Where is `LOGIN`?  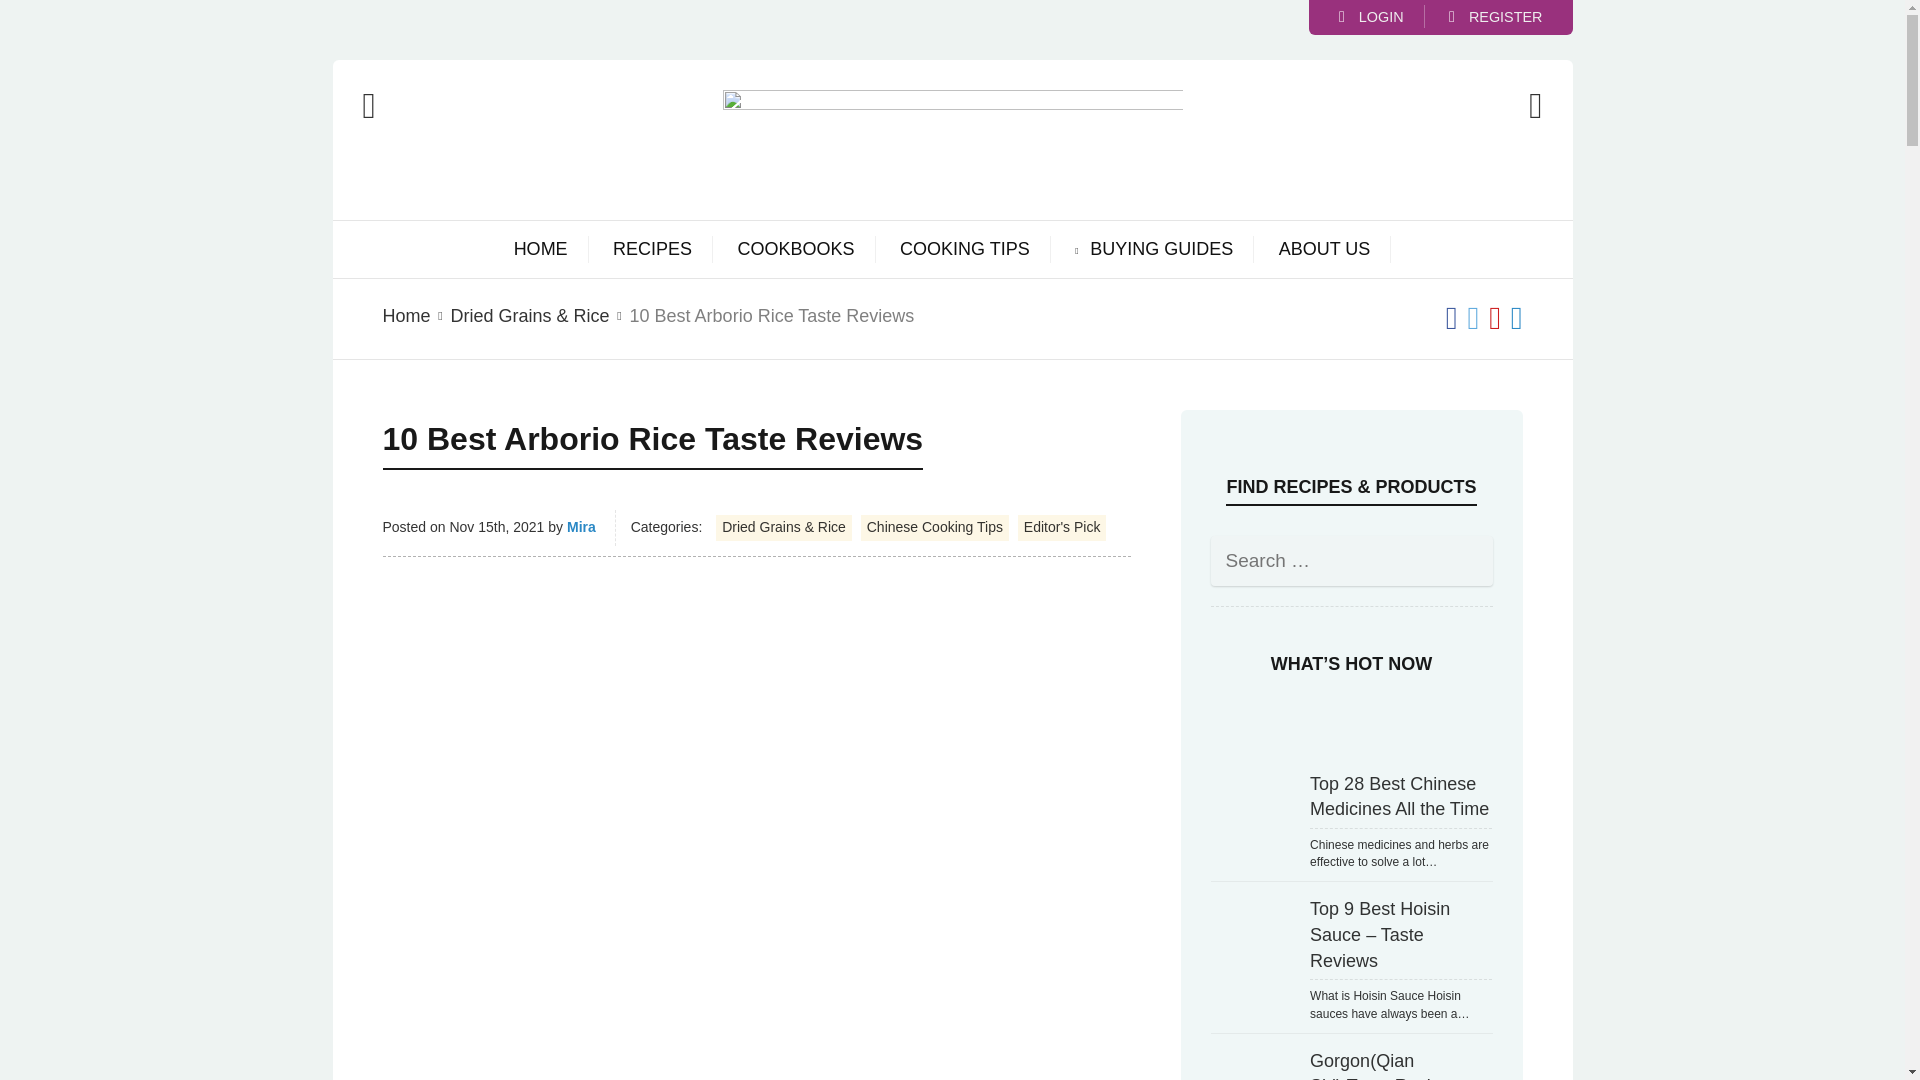 LOGIN is located at coordinates (1370, 16).